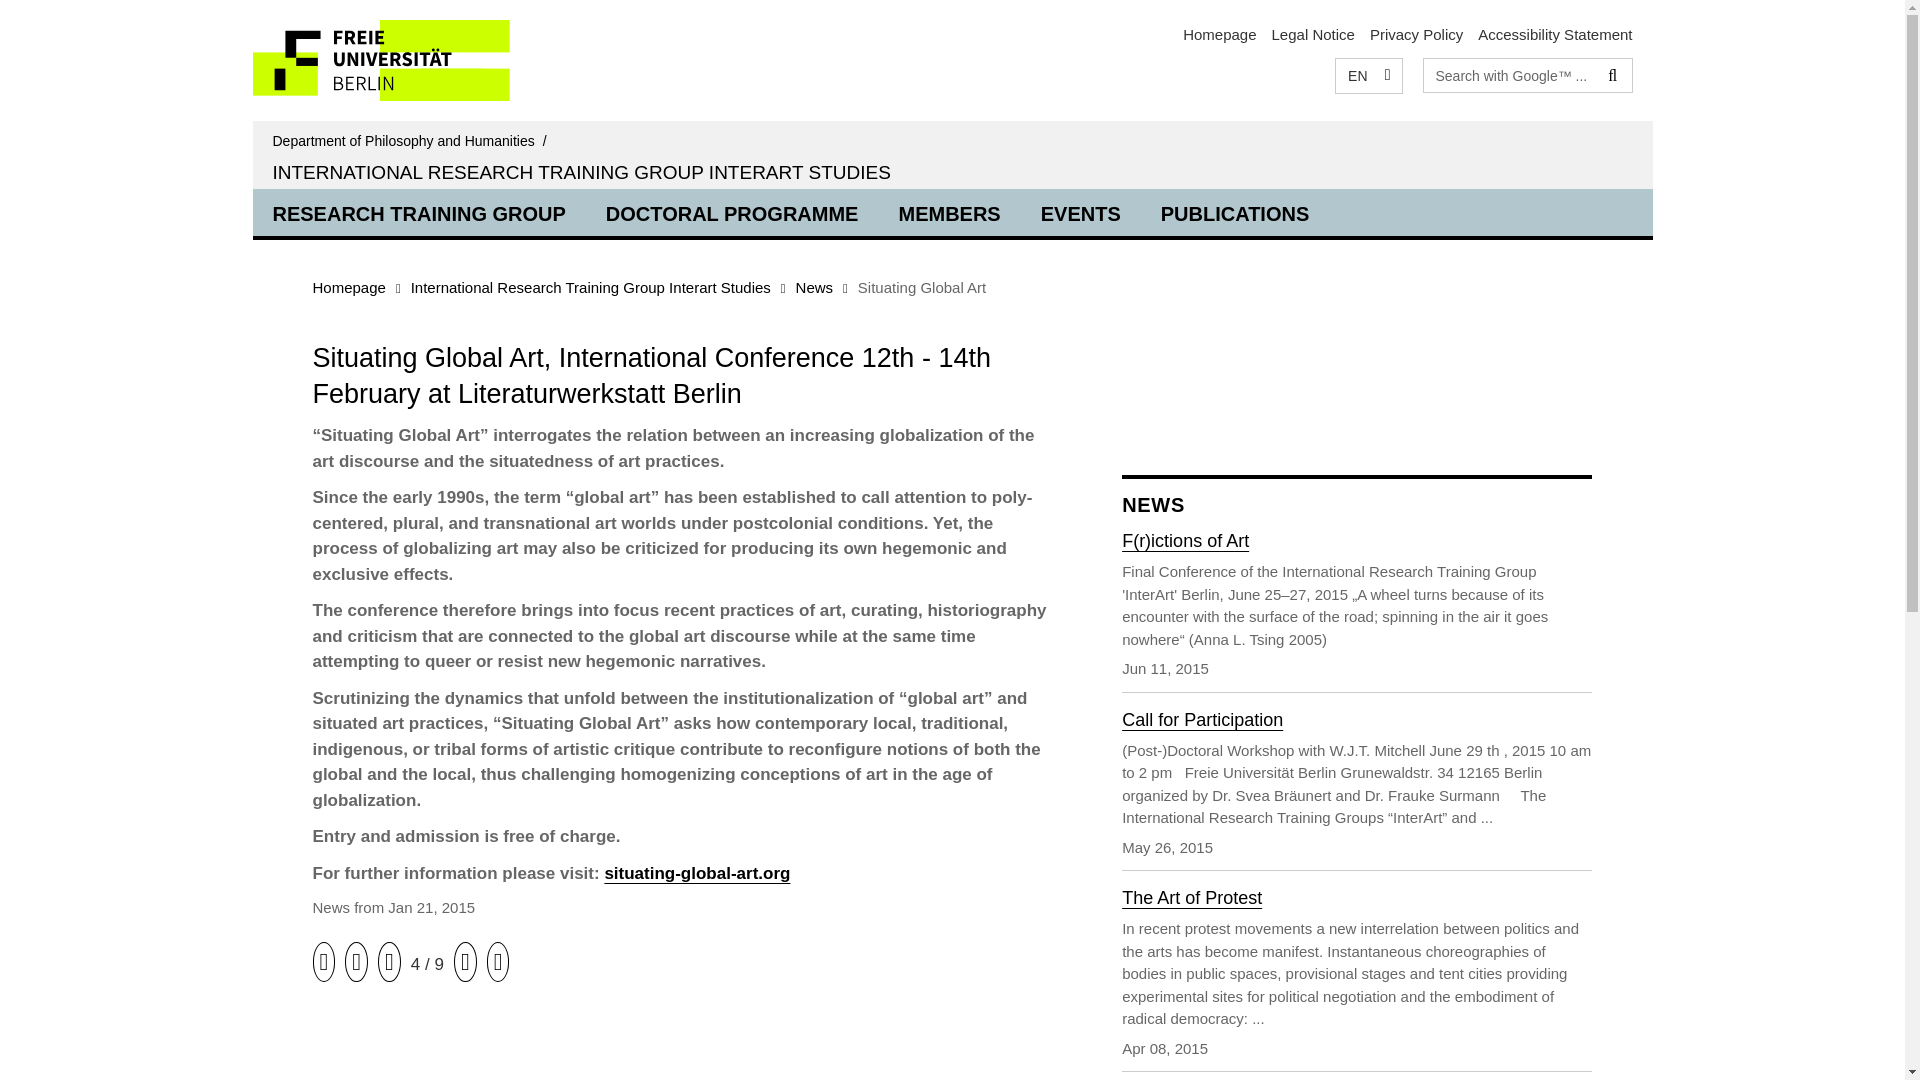 This screenshot has width=1920, height=1080. What do you see at coordinates (1313, 34) in the screenshot?
I see `Legal Notice` at bounding box center [1313, 34].